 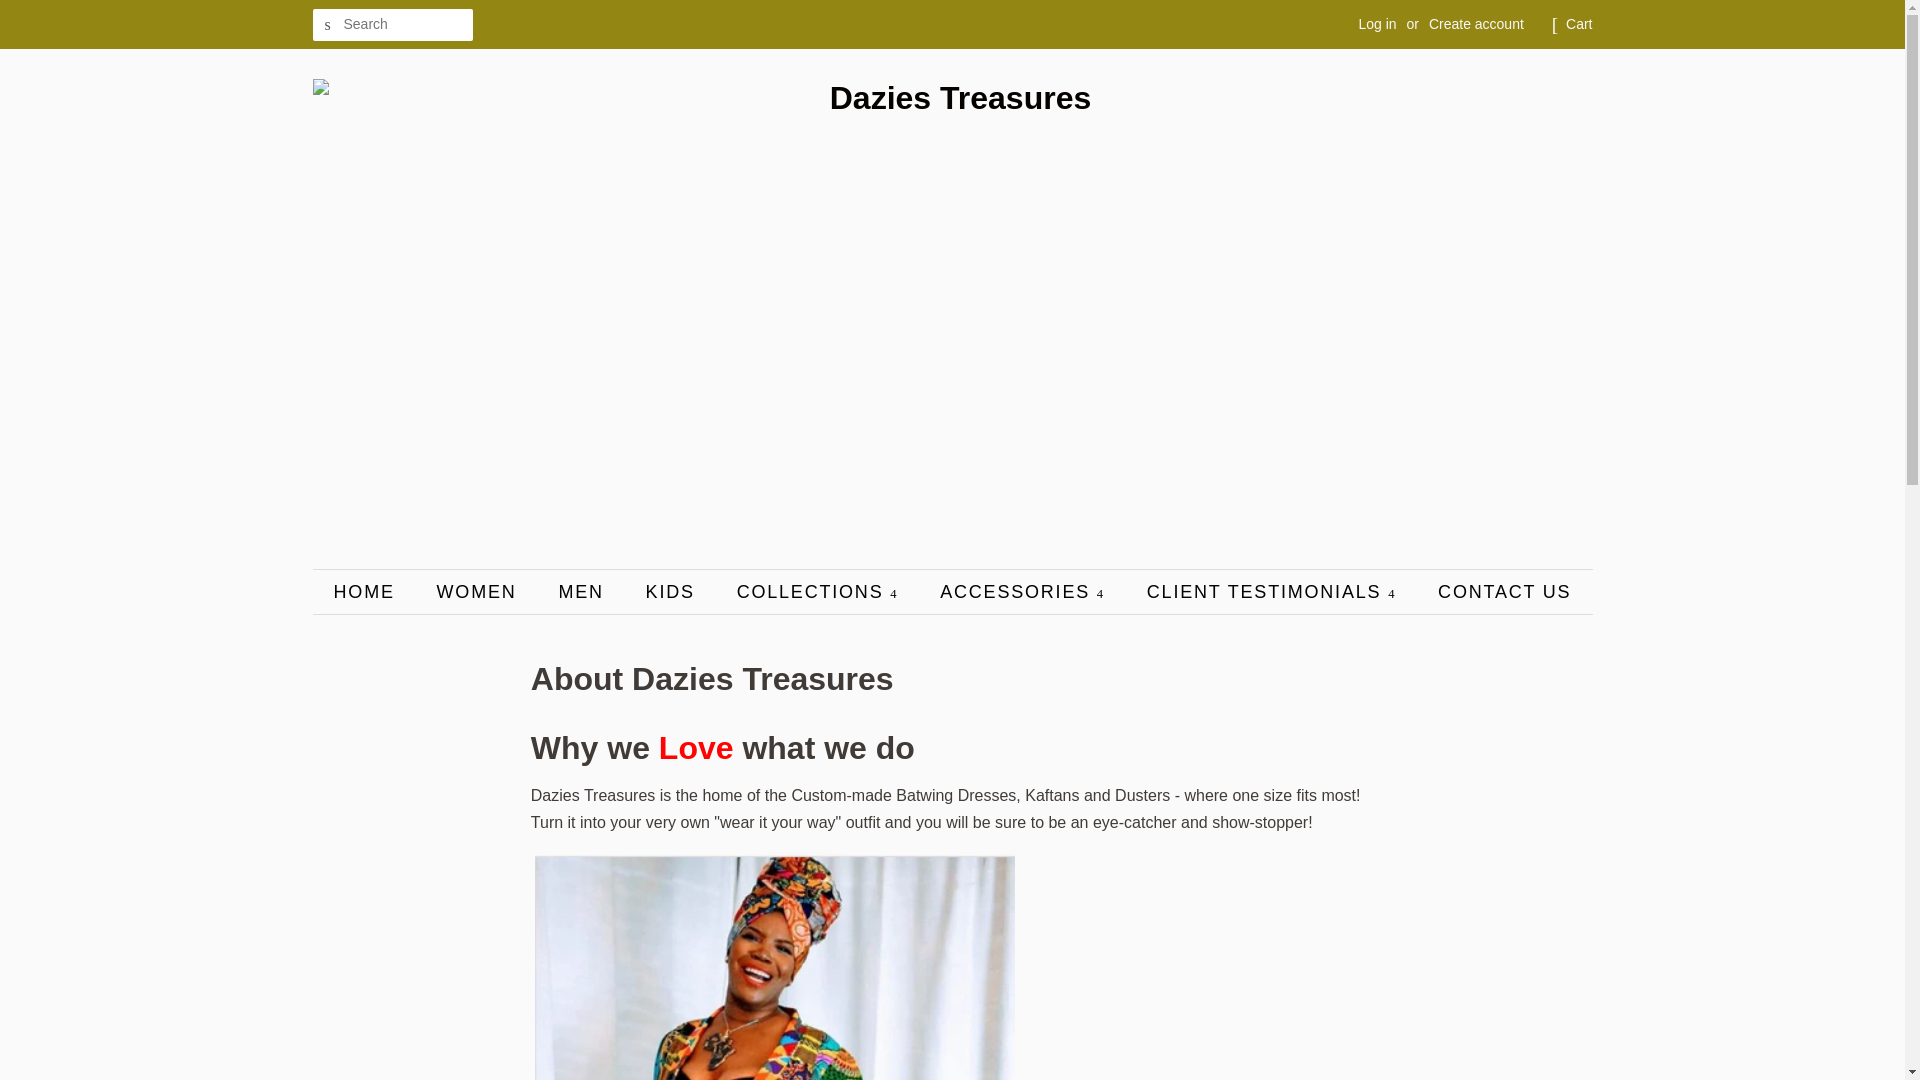 I want to click on WOMEN, so click(x=480, y=592).